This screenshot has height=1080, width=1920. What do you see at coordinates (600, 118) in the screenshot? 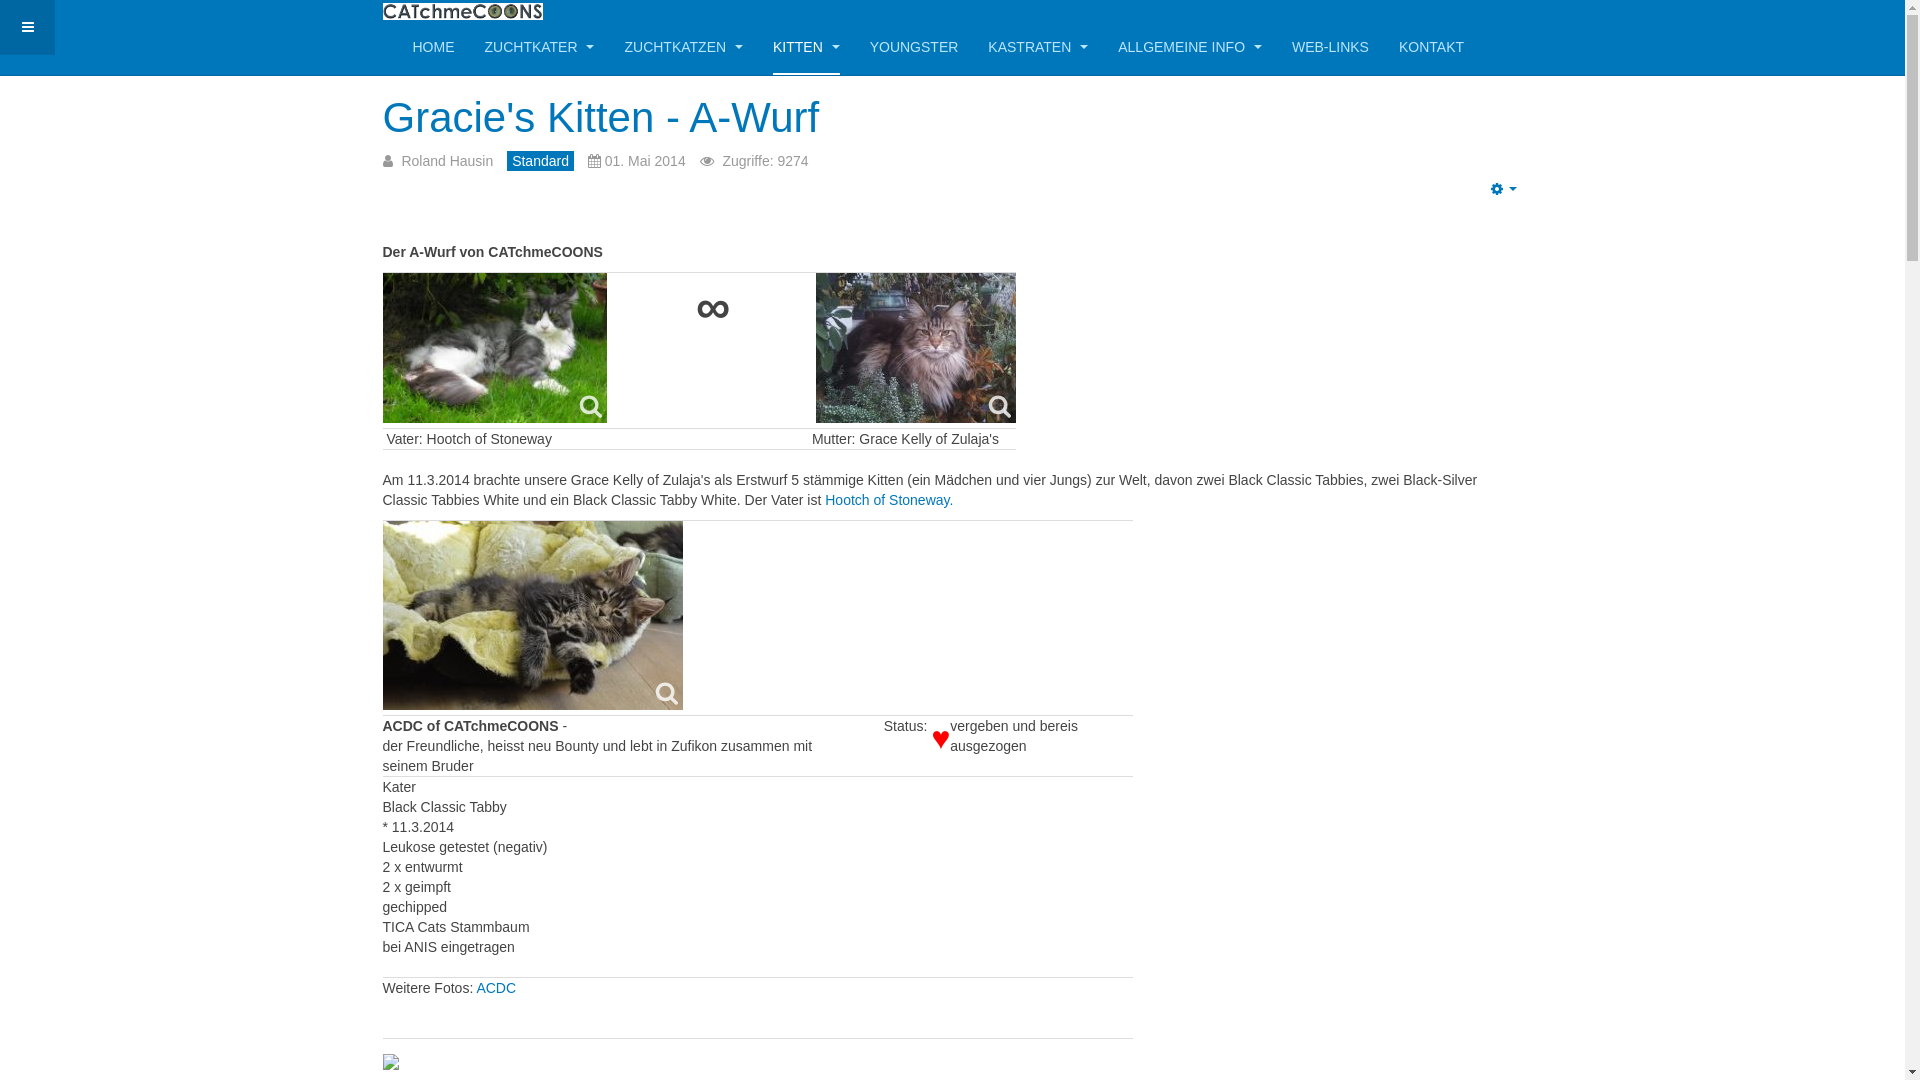
I see `Gracie's Kitten - A-Wurf` at bounding box center [600, 118].